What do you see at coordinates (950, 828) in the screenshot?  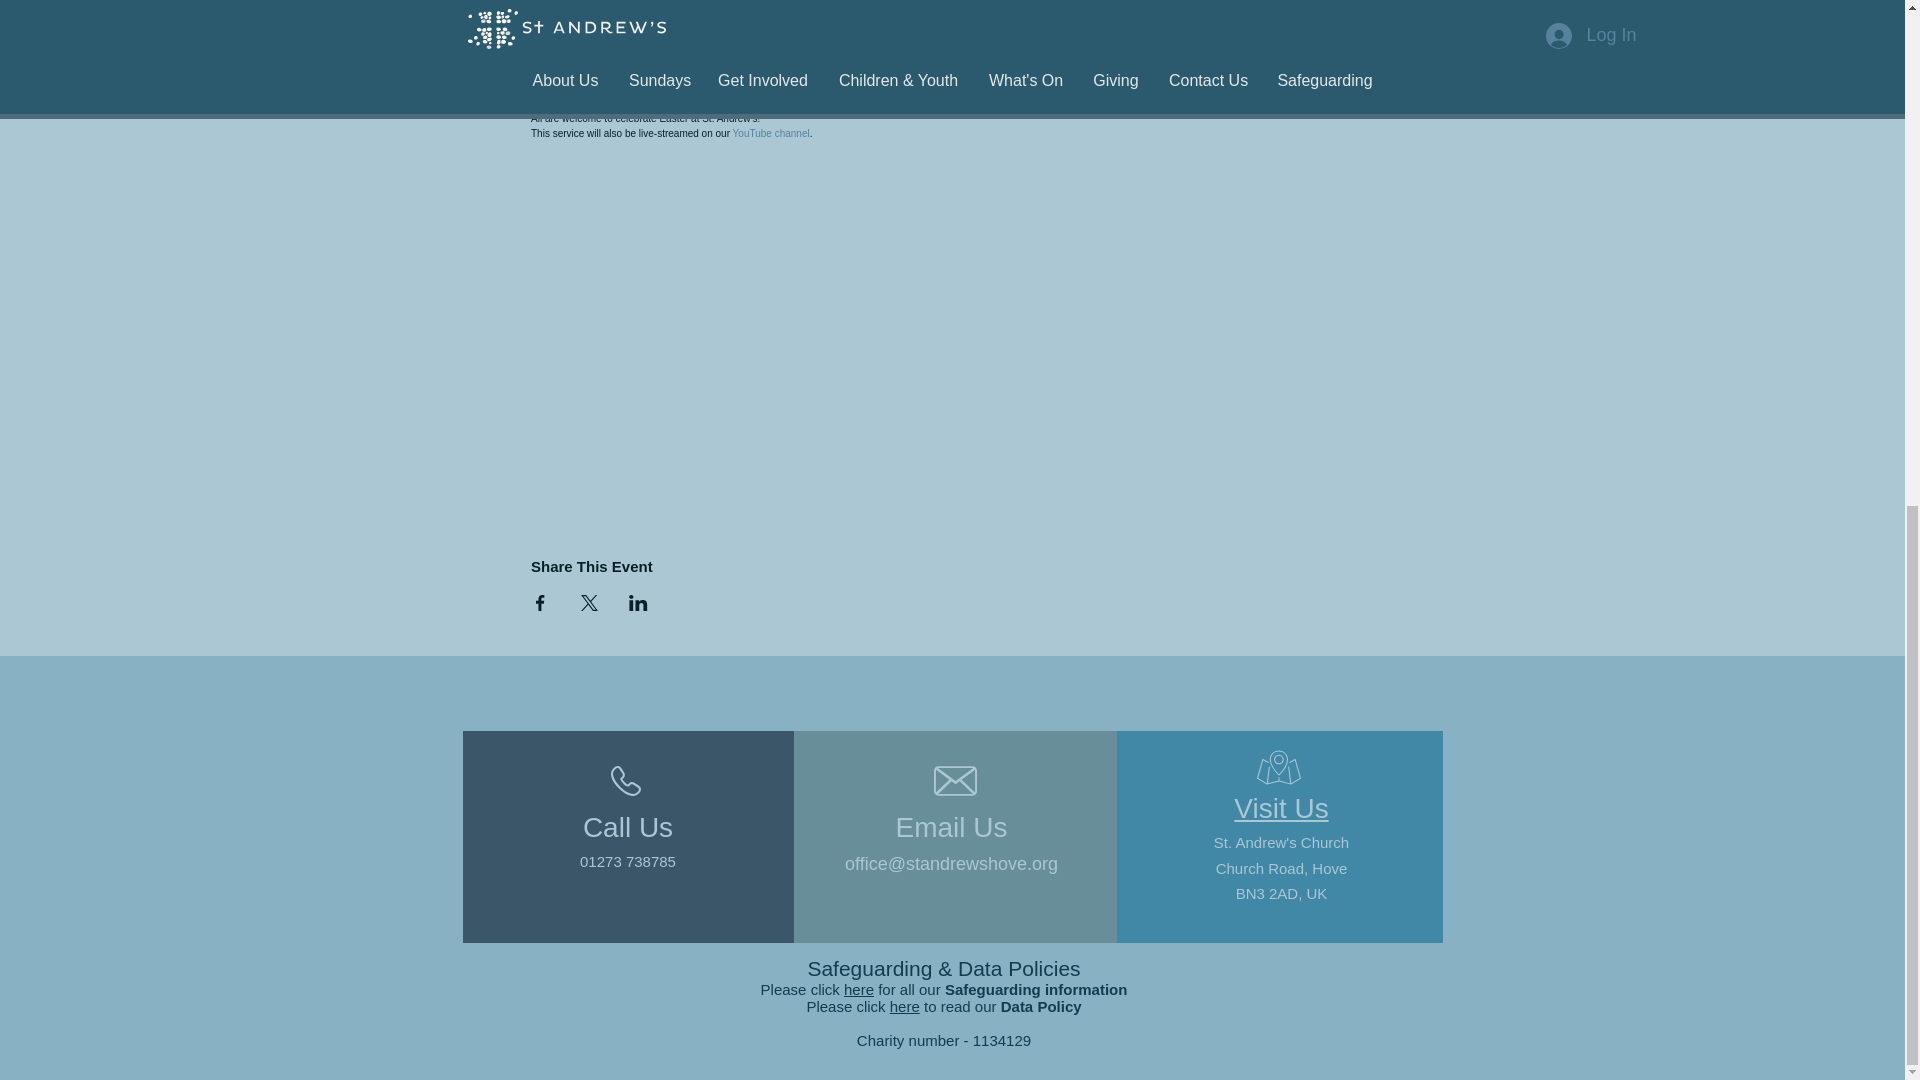 I see `Email Us` at bounding box center [950, 828].